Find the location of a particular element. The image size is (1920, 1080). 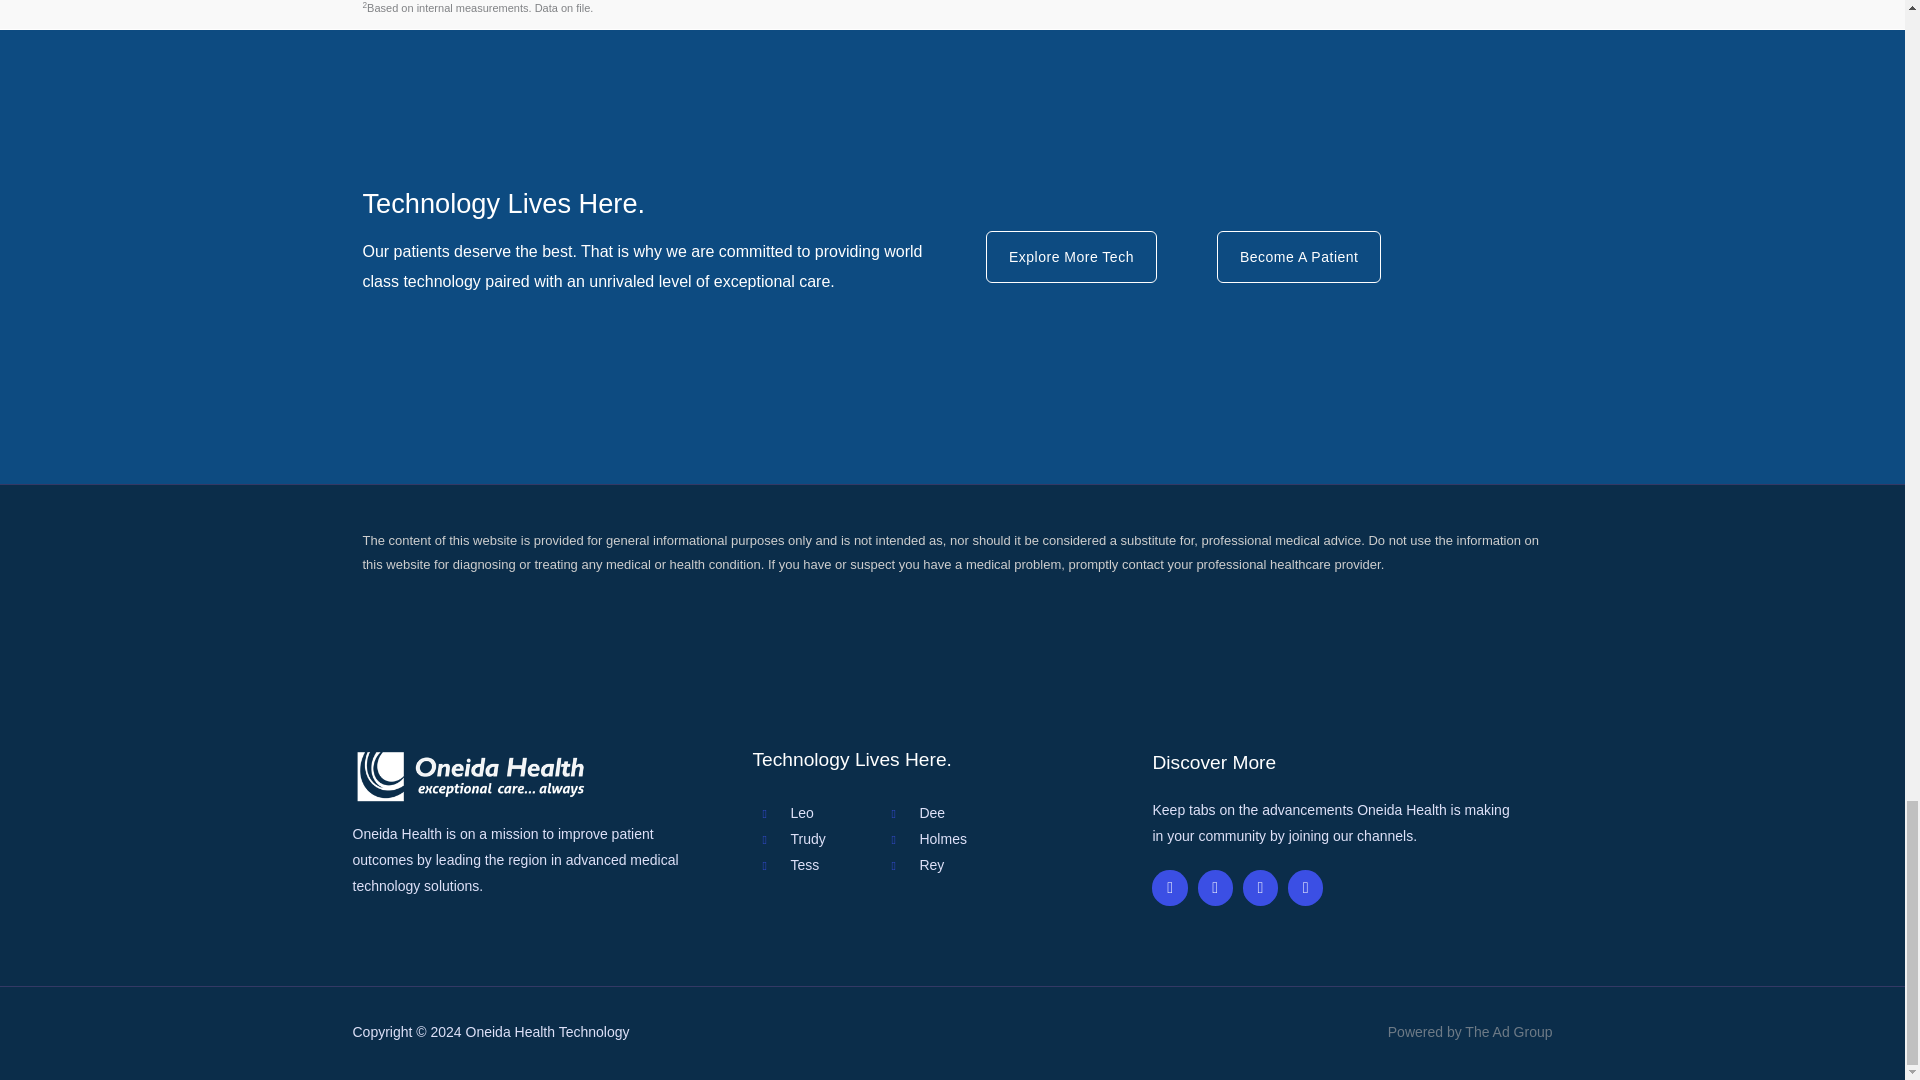

Rey is located at coordinates (1016, 866).